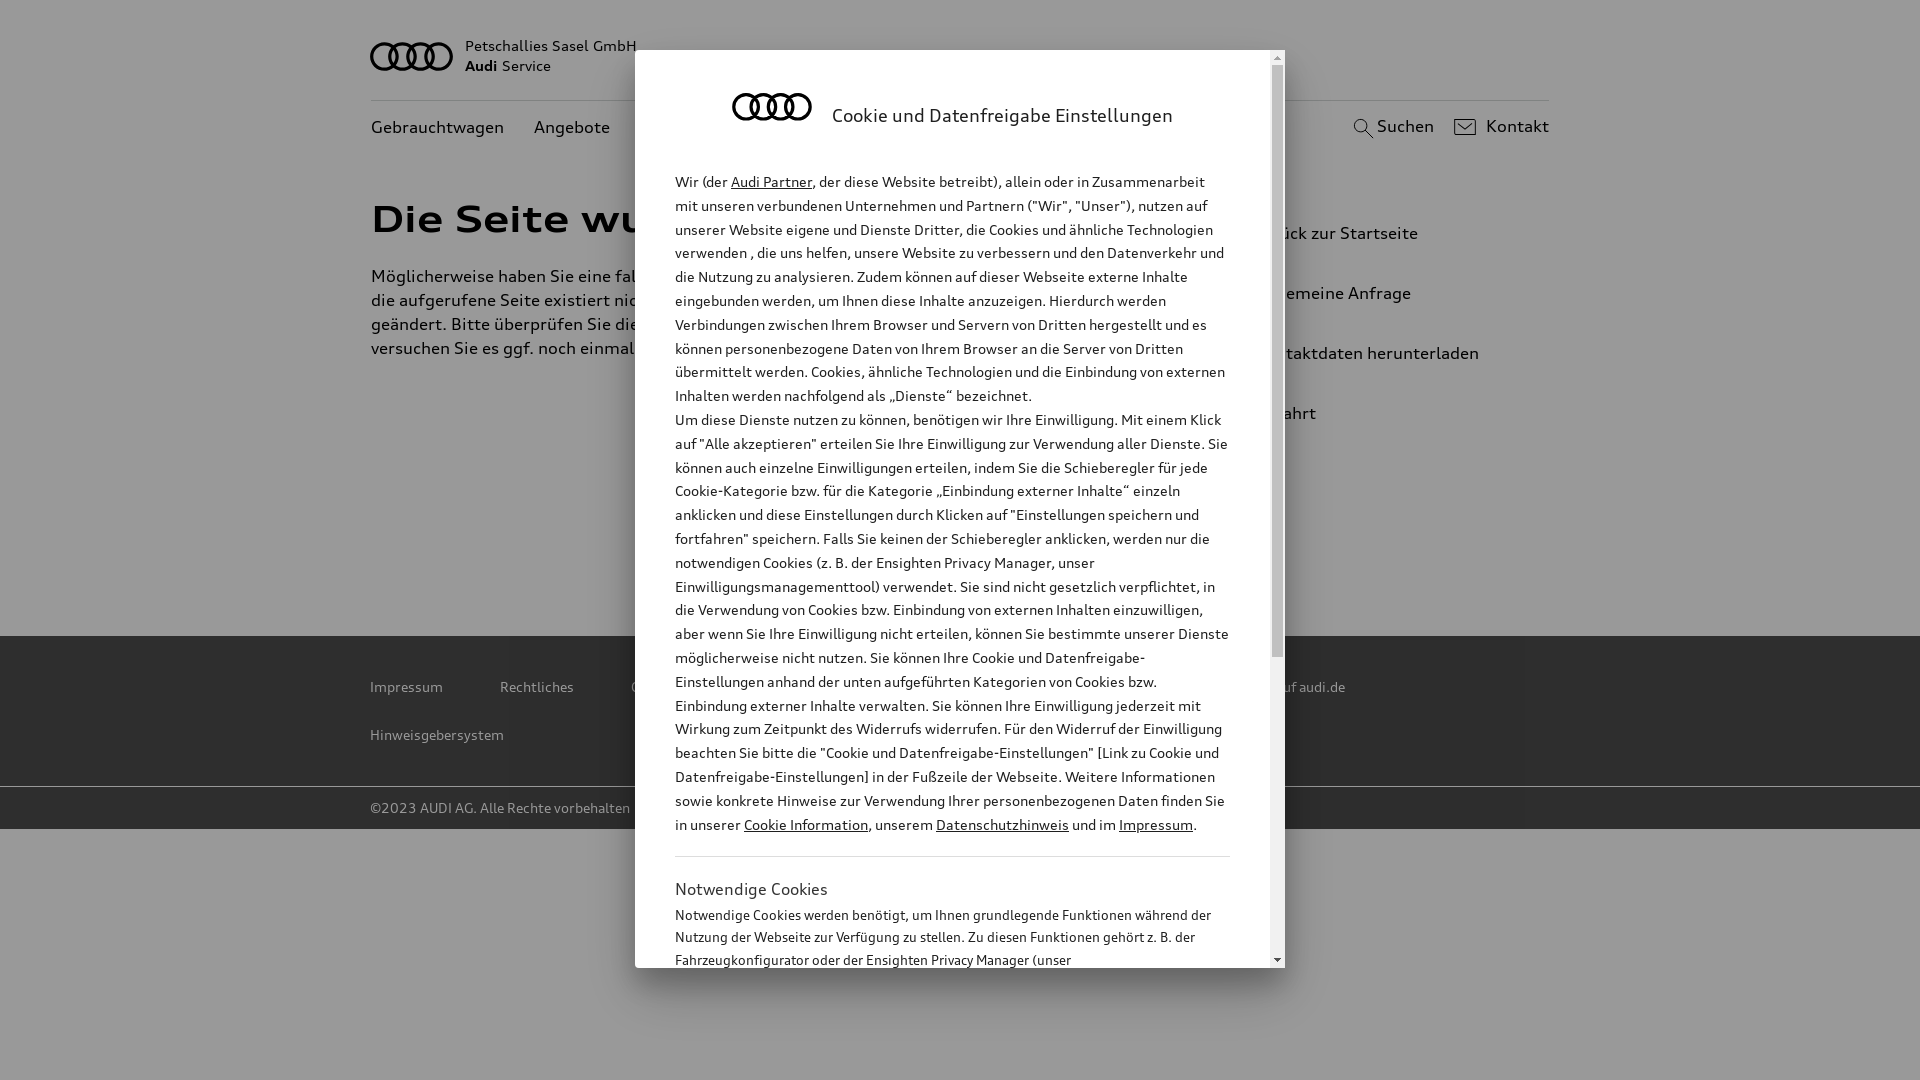 The height and width of the screenshot is (1080, 1920). What do you see at coordinates (1139, 541) in the screenshot?
I see `Instagram` at bounding box center [1139, 541].